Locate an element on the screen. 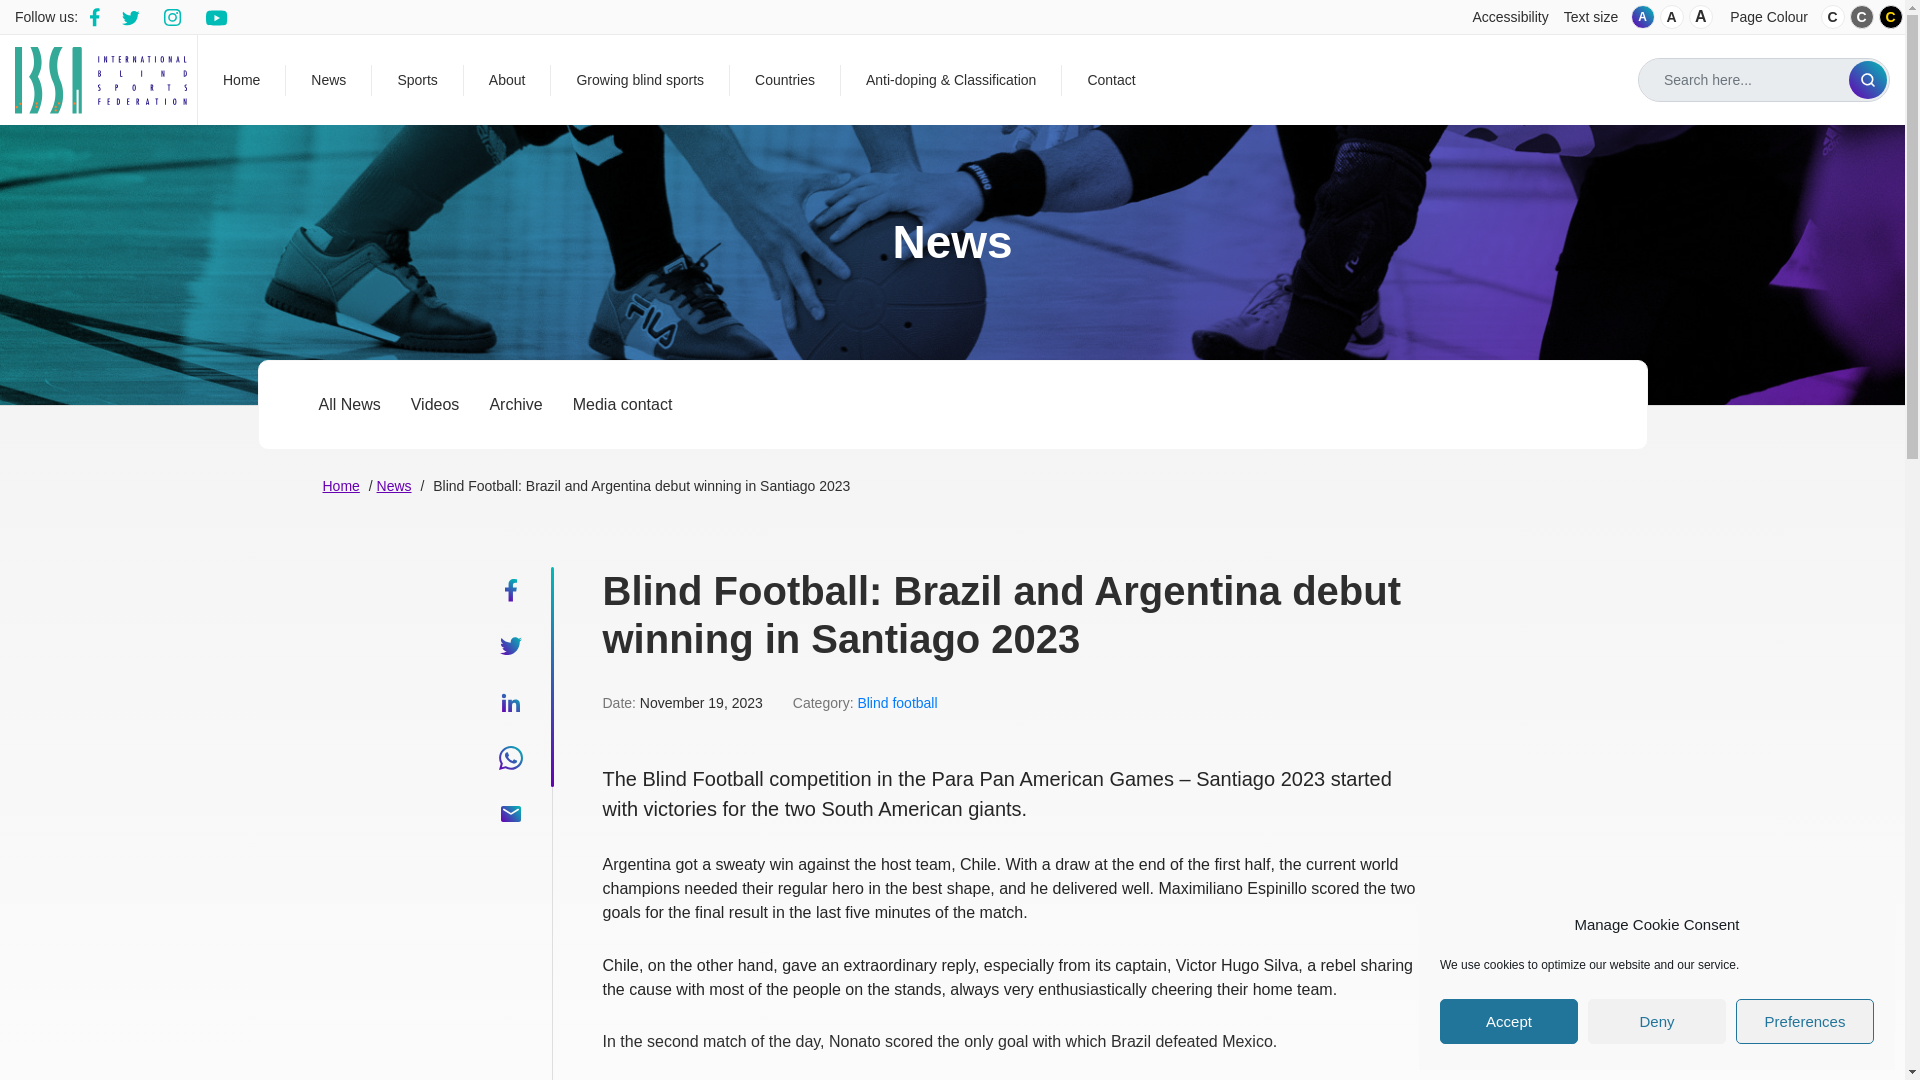 The height and width of the screenshot is (1080, 1920). C is located at coordinates (1862, 17).